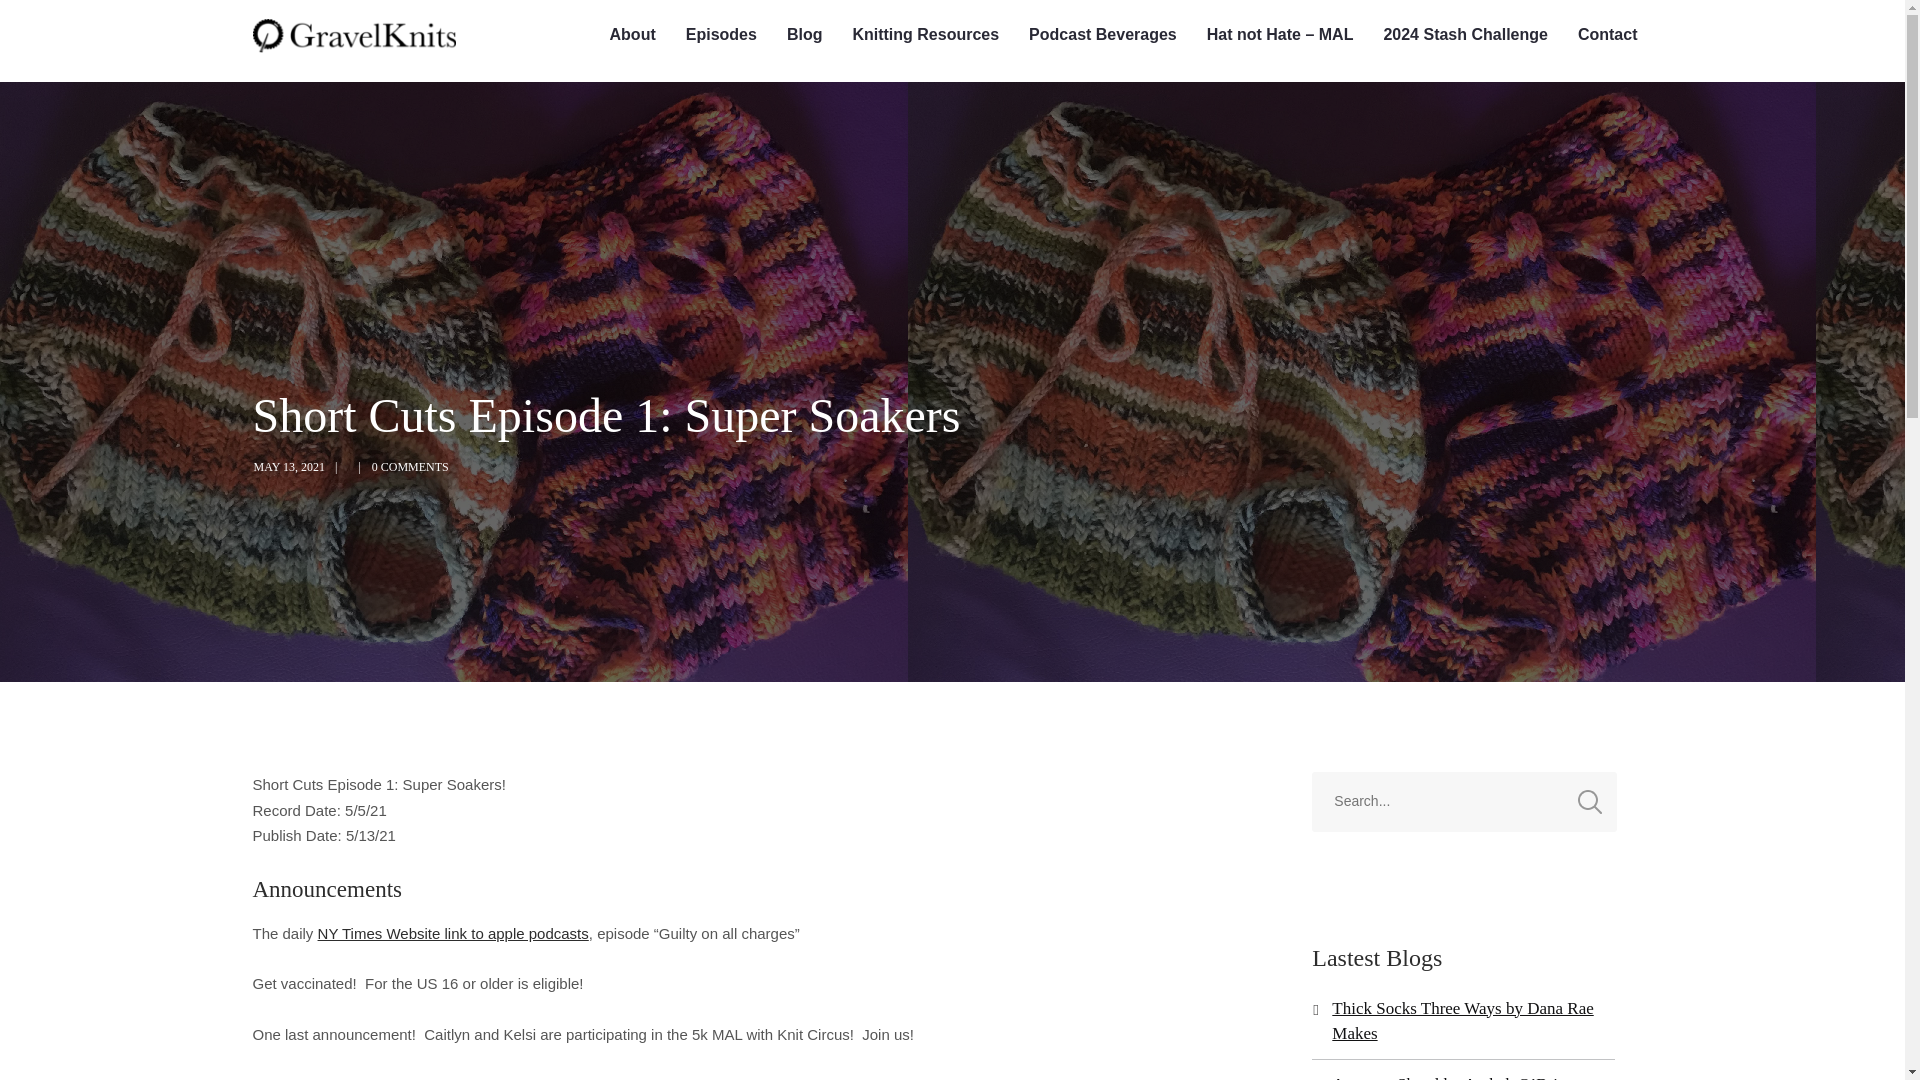 The width and height of the screenshot is (1920, 1080). Describe the element at coordinates (804, 35) in the screenshot. I see `Blog` at that location.